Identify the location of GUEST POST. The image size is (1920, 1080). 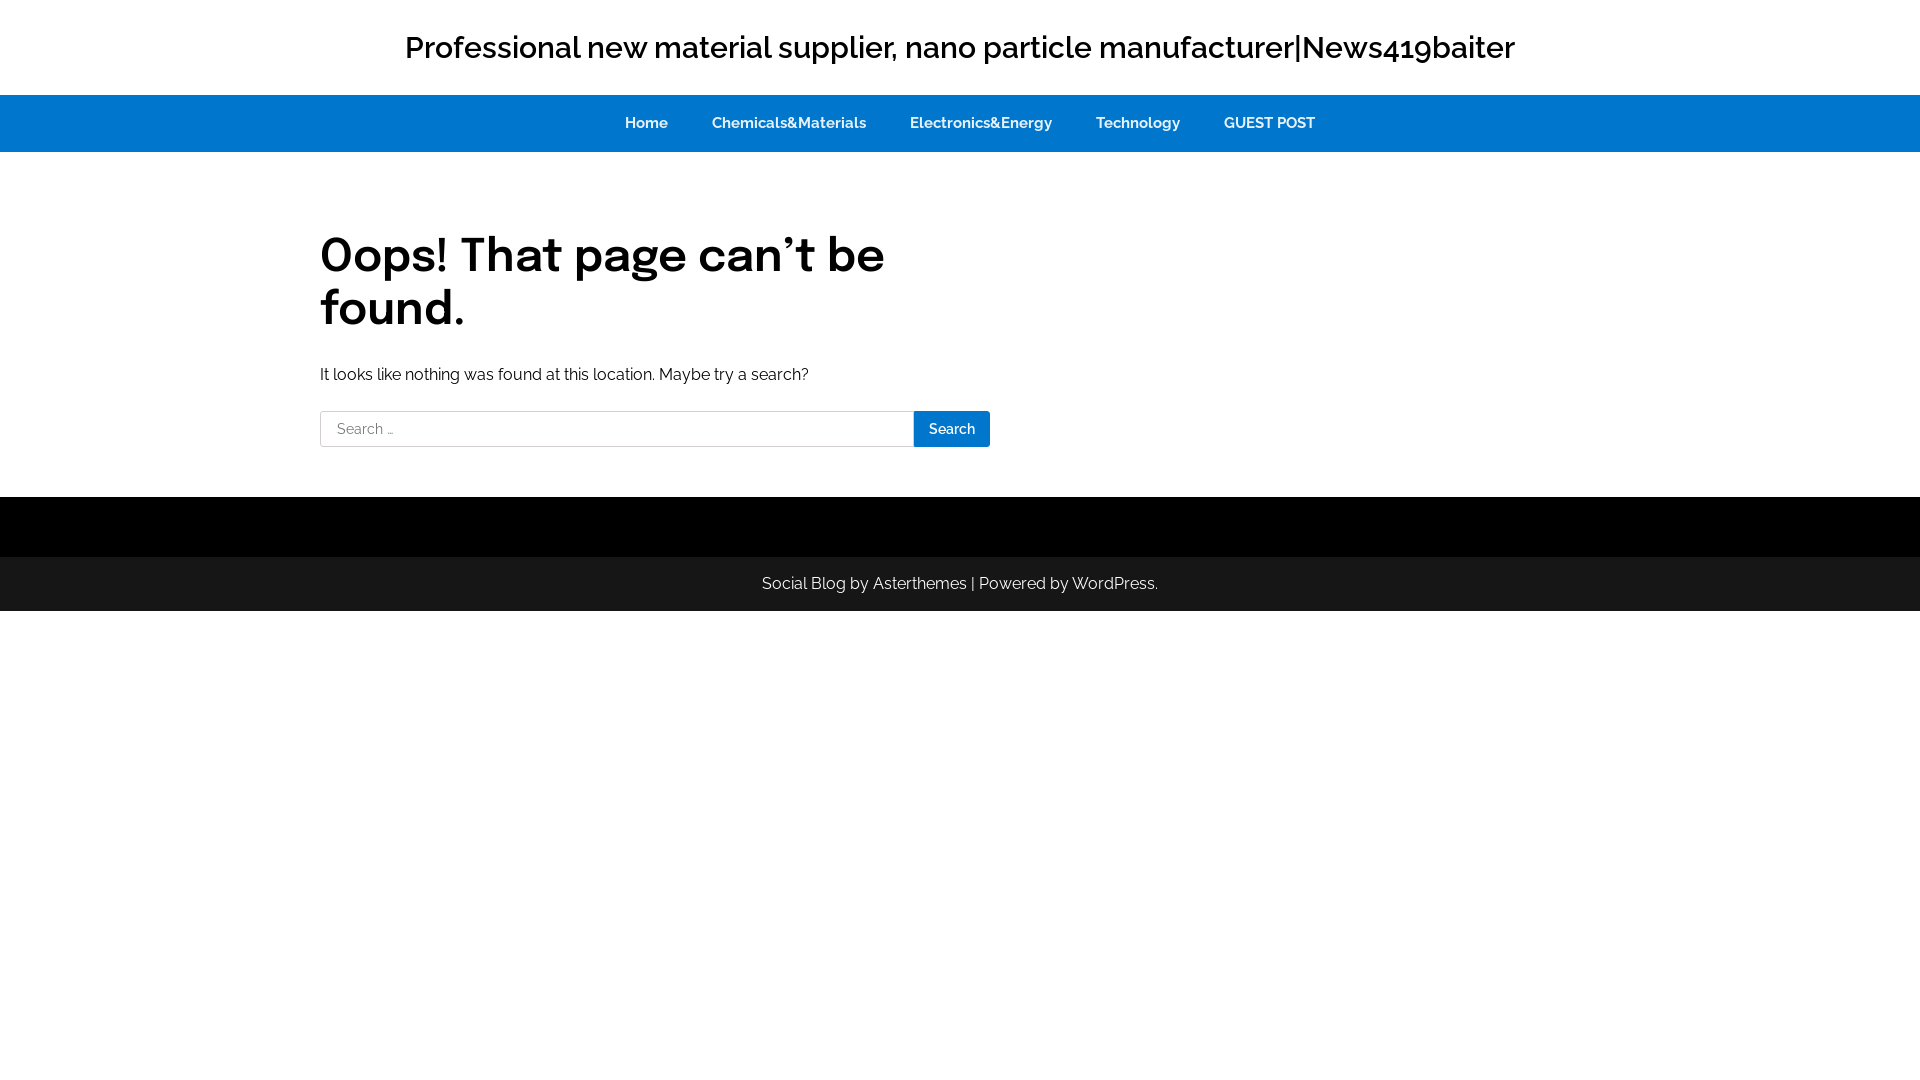
(1270, 124).